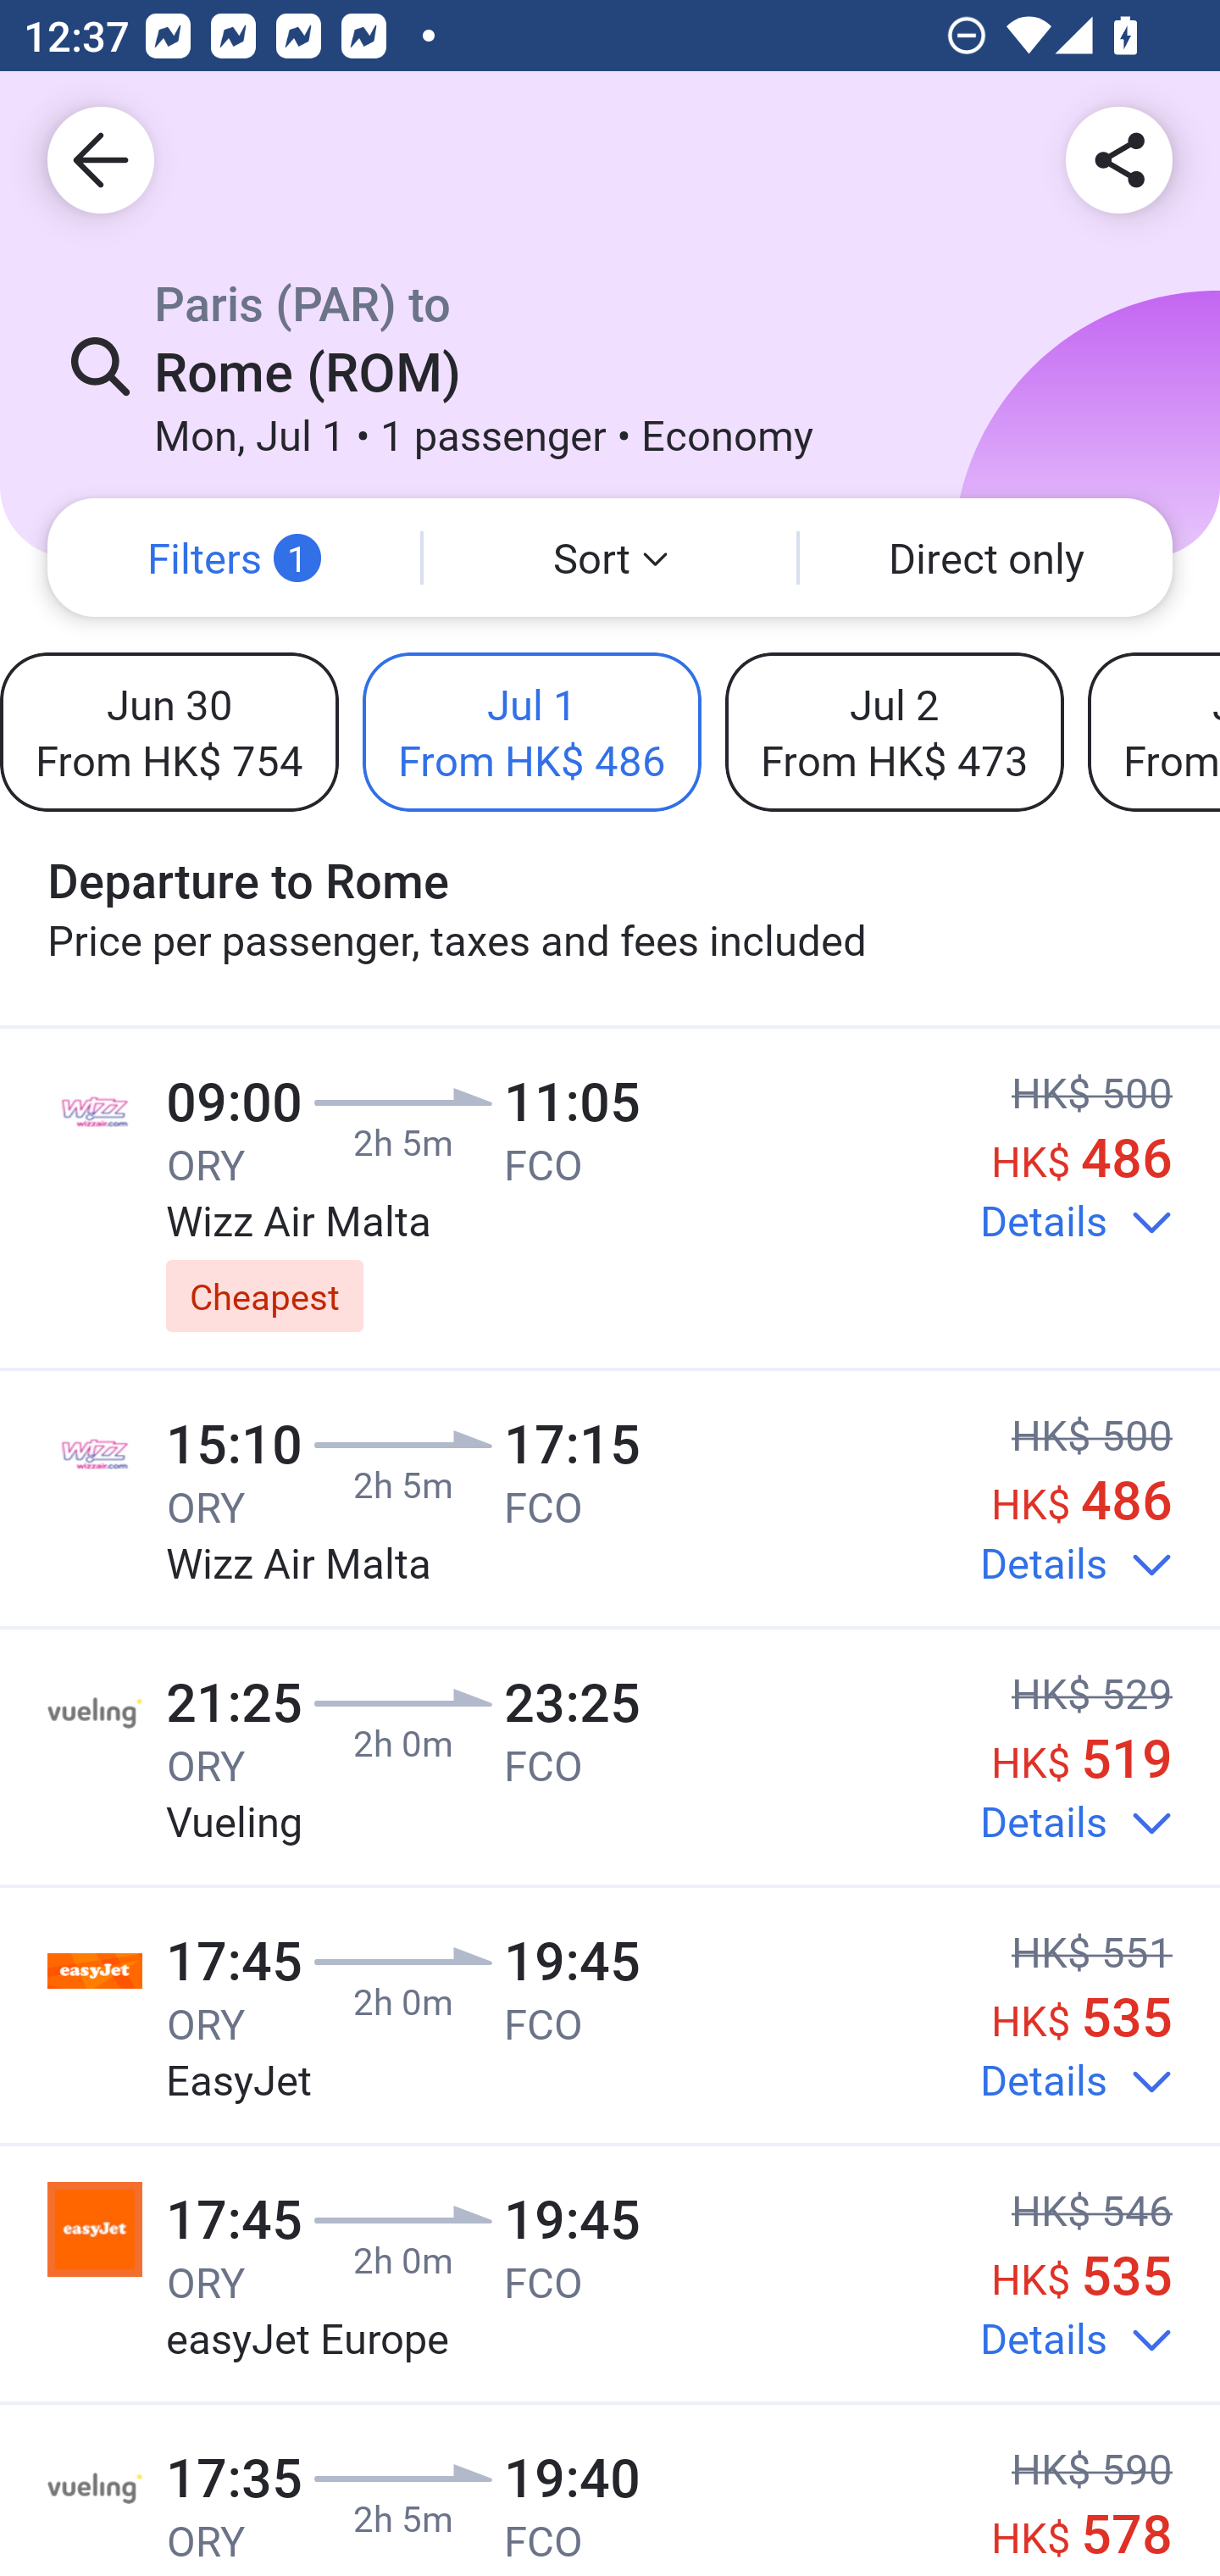  I want to click on Sort, so click(610, 558).